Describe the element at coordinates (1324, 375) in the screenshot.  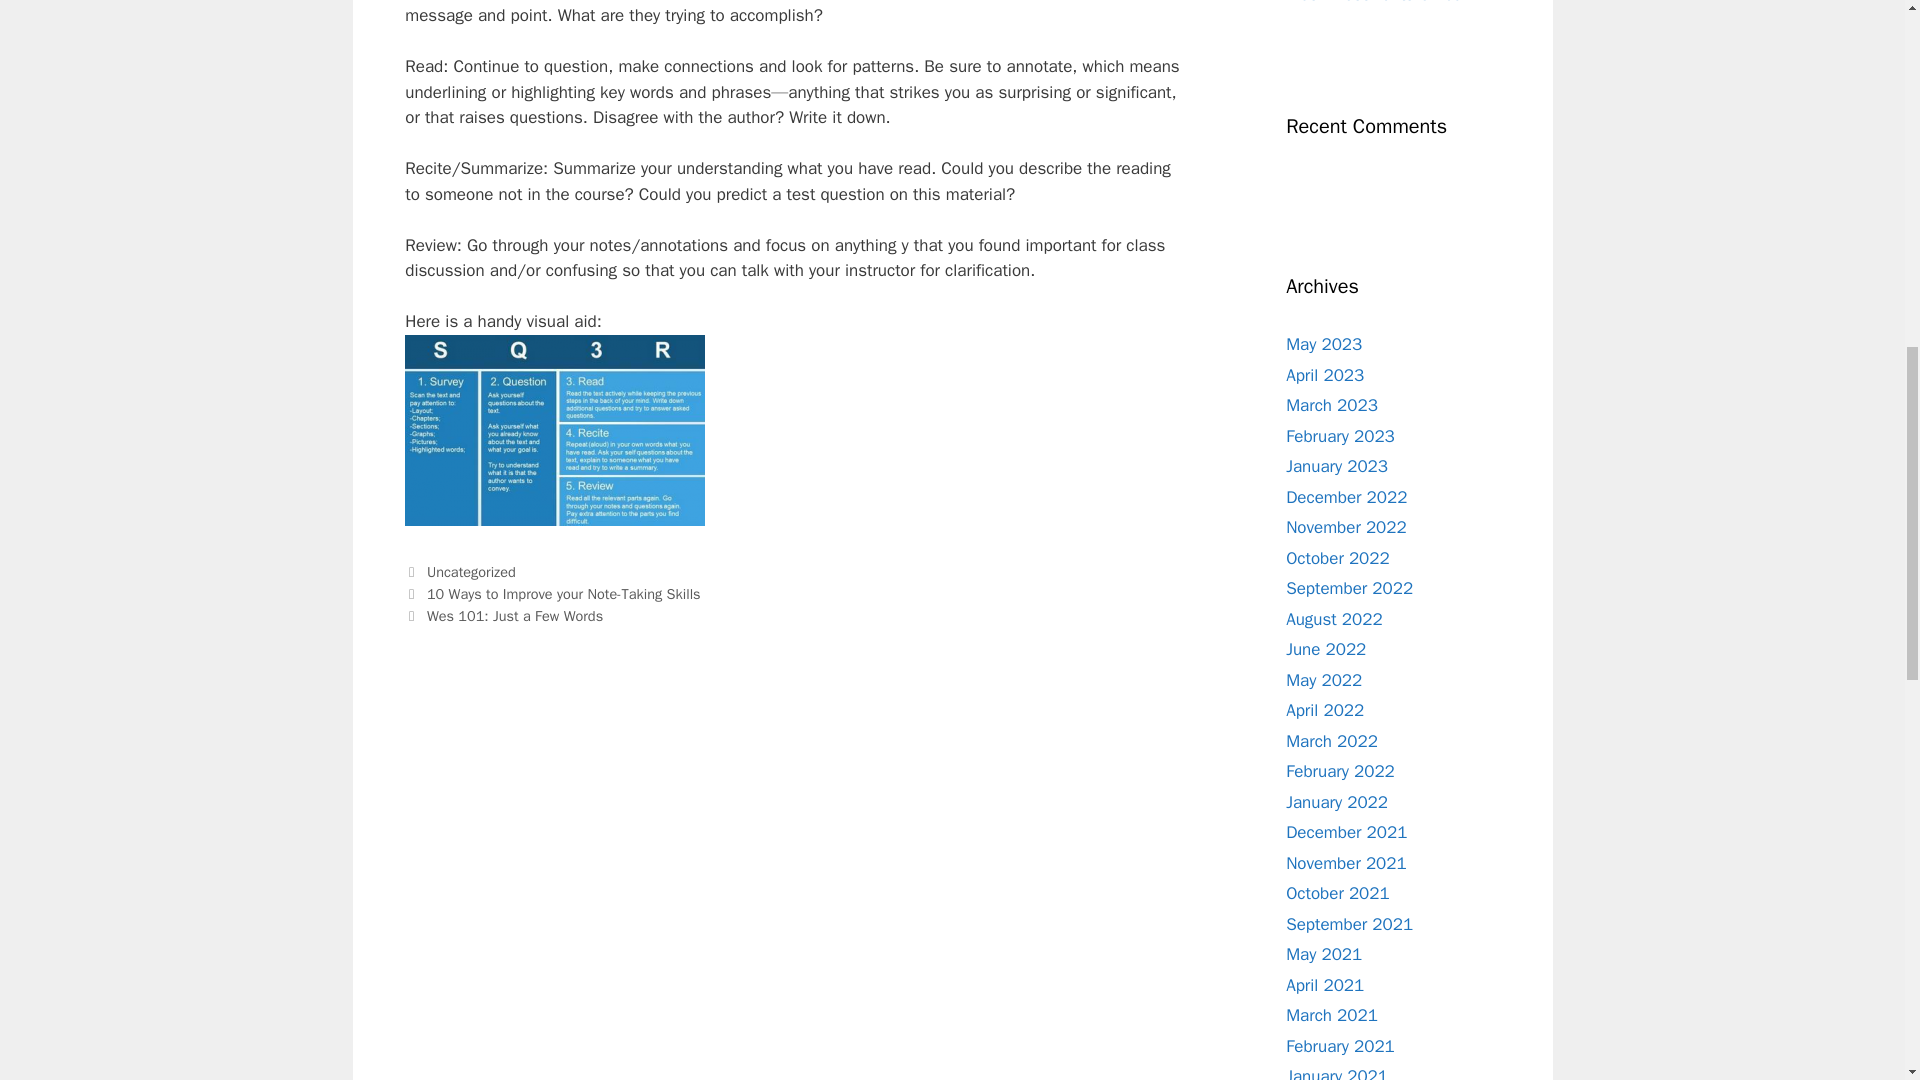
I see `April 2023` at that location.